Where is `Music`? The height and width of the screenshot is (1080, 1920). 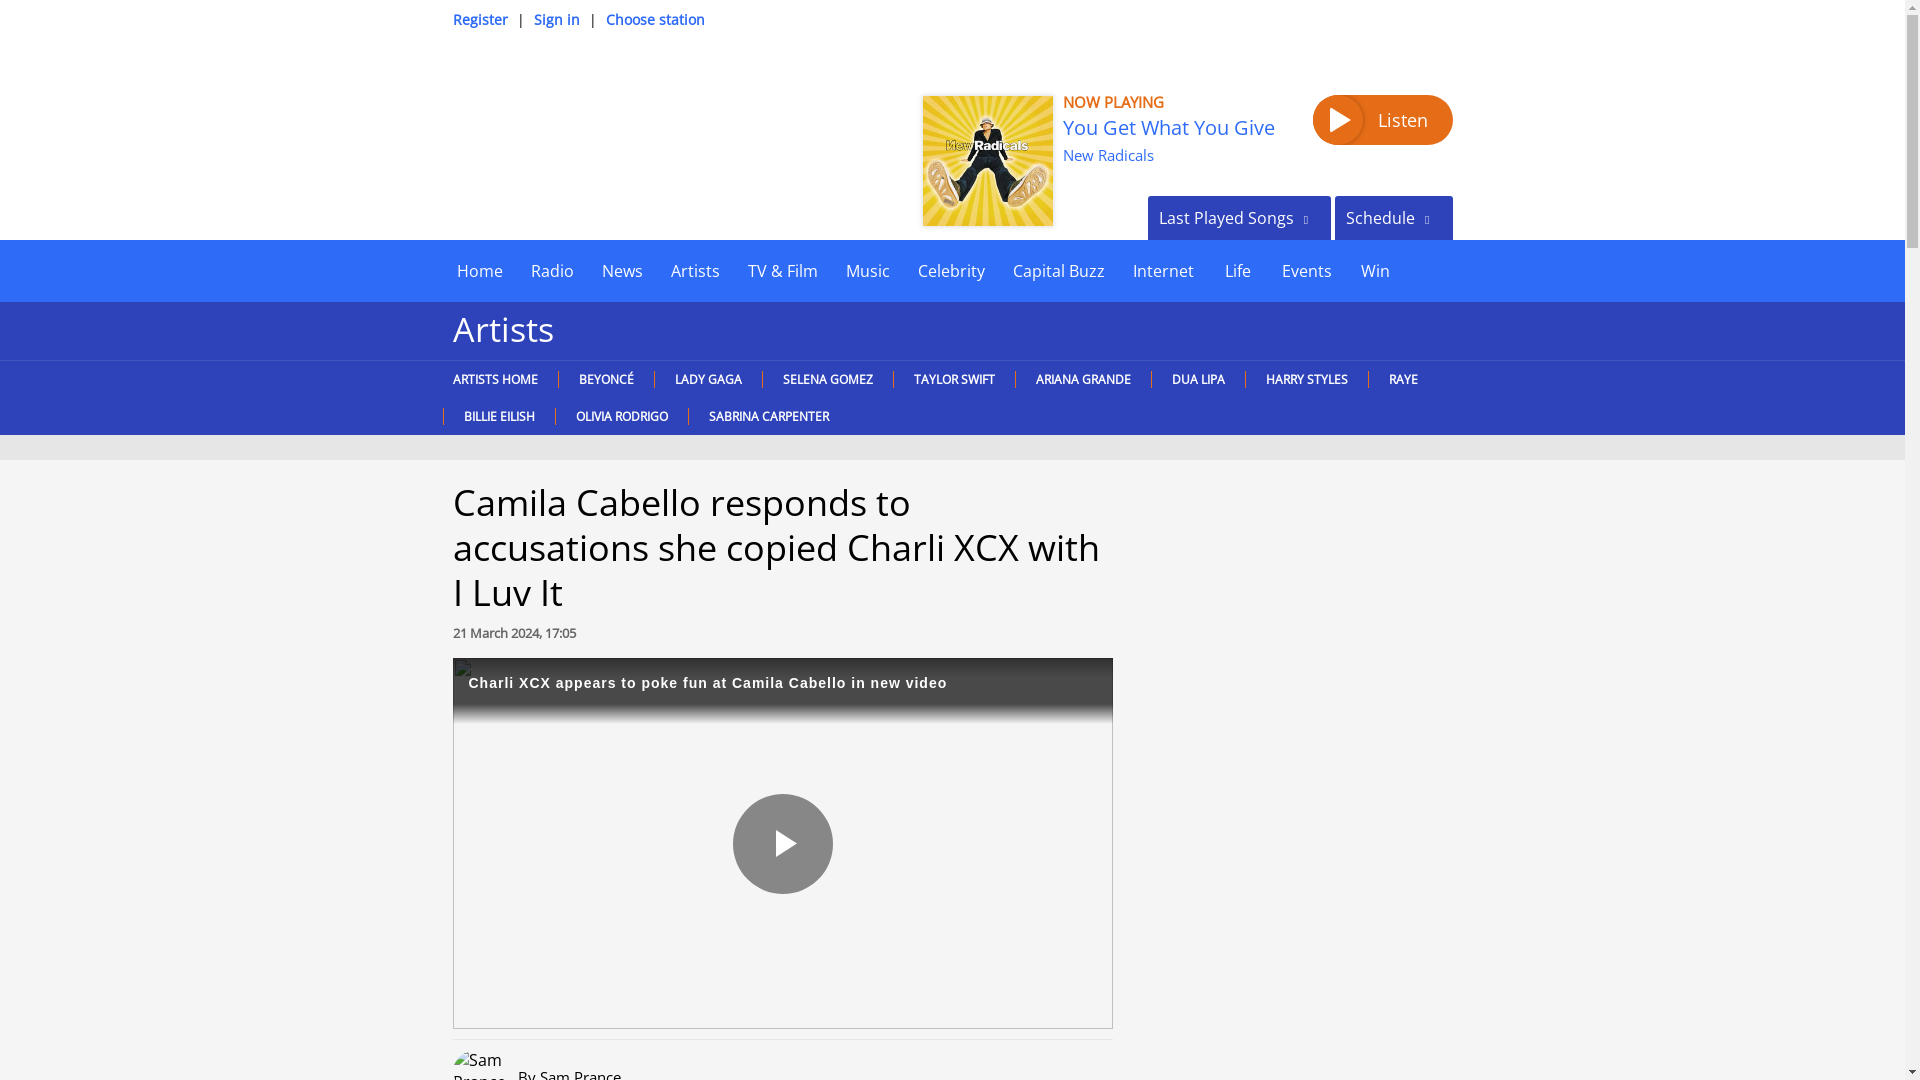
Music is located at coordinates (868, 270).